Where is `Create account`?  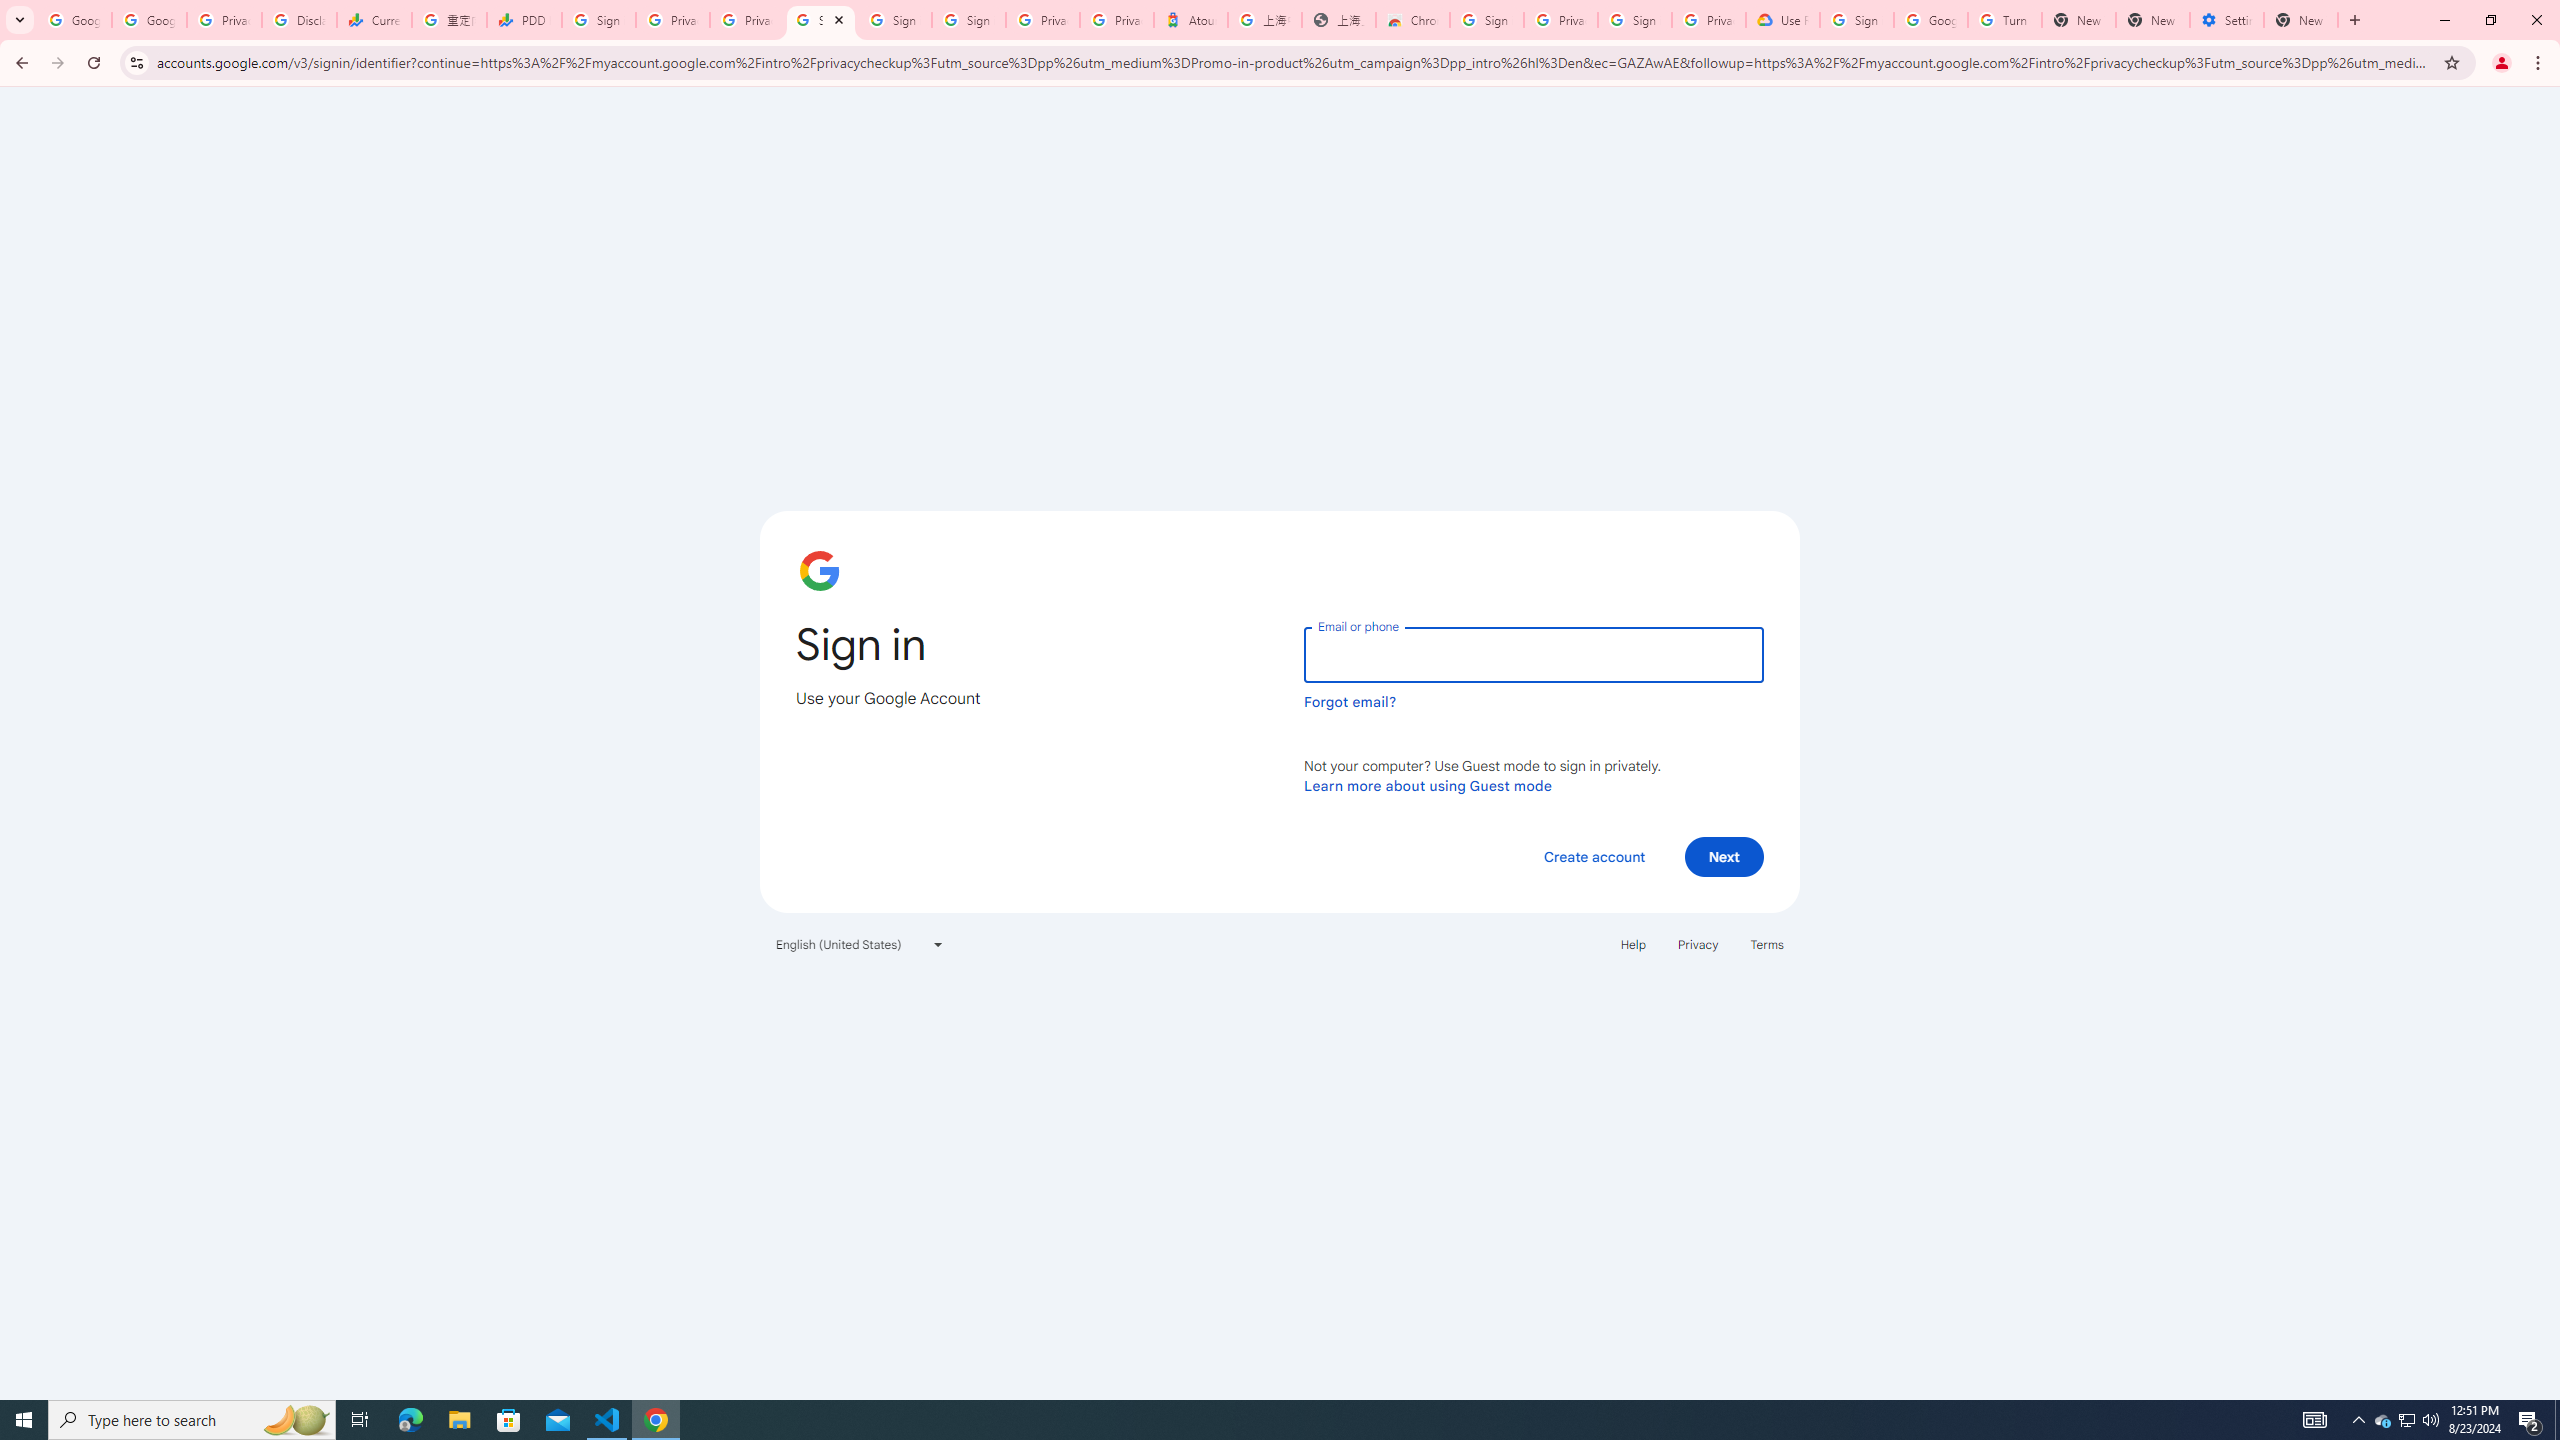
Create account is located at coordinates (1593, 856).